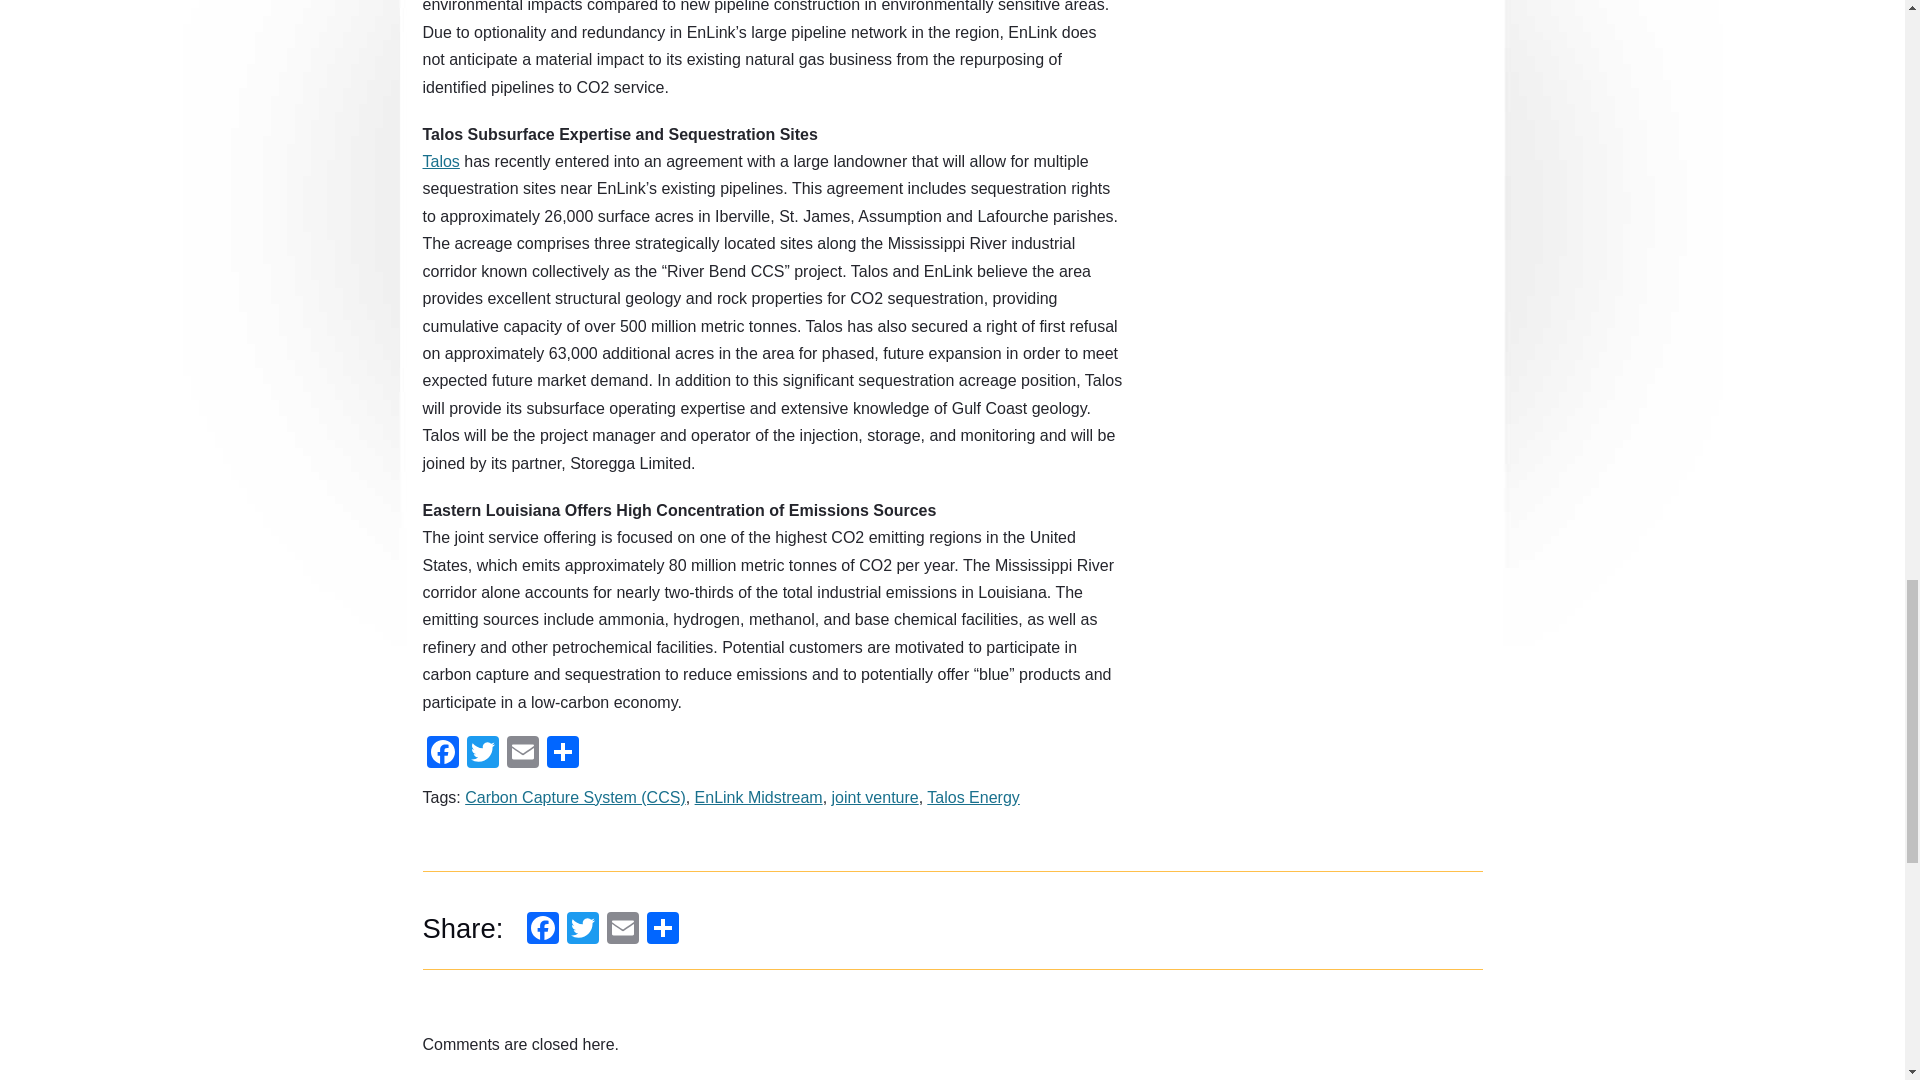  Describe the element at coordinates (482, 751) in the screenshot. I see `Twitter` at that location.